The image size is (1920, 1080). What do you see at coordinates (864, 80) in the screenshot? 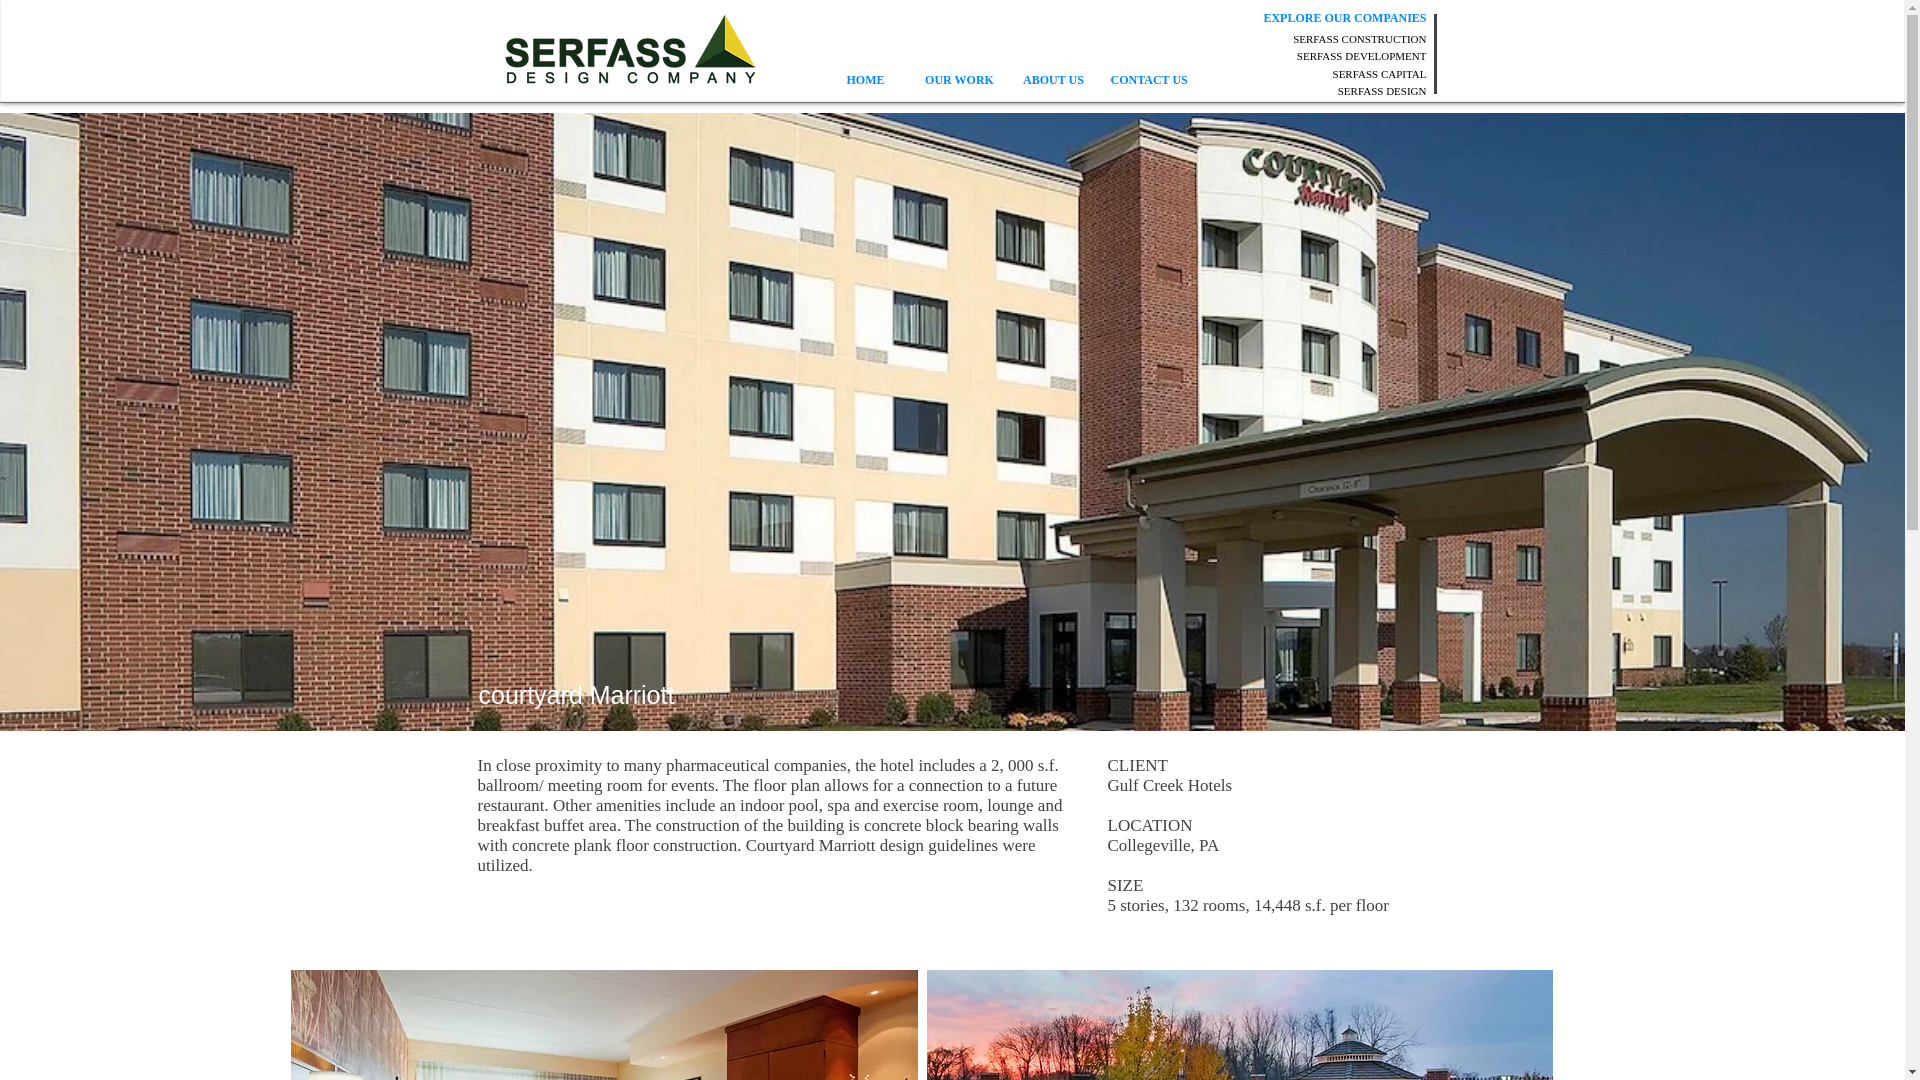
I see `HOME` at bounding box center [864, 80].